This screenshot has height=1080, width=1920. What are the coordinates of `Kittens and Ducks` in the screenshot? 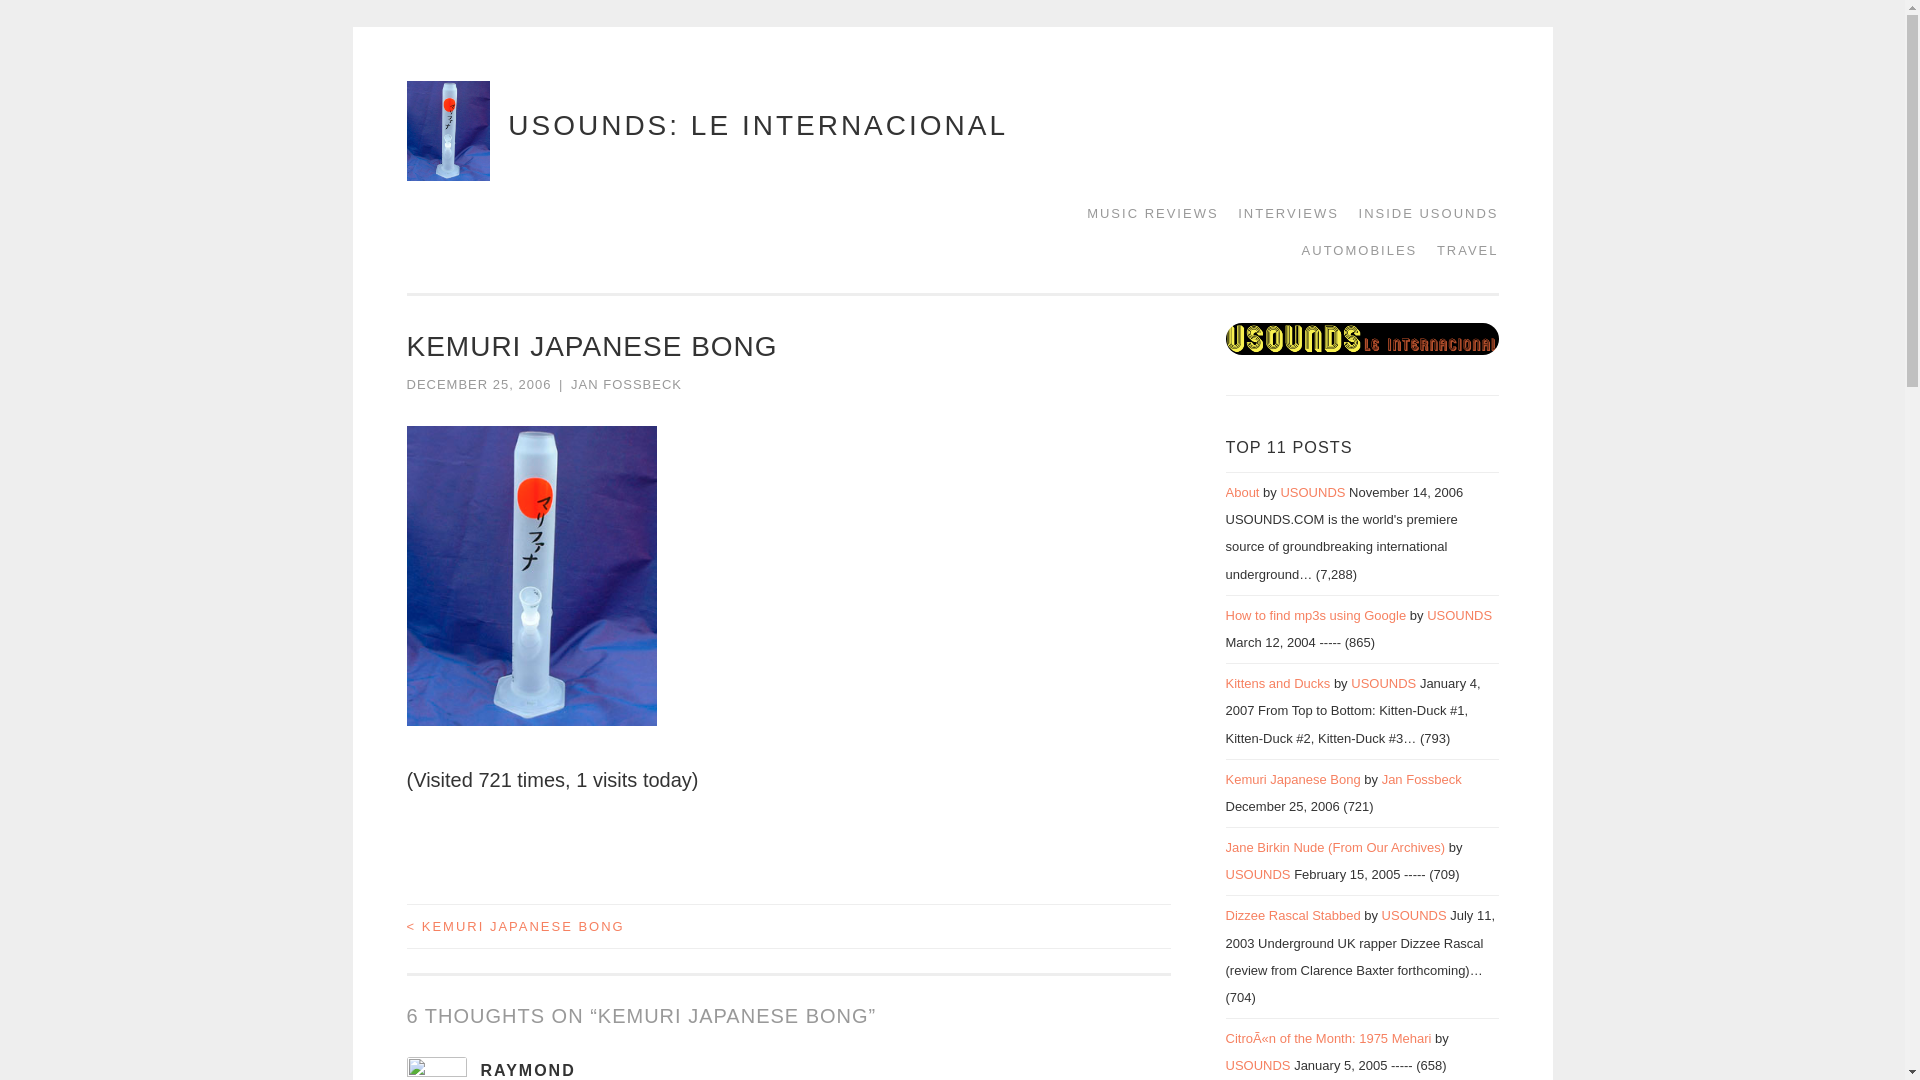 It's located at (1278, 684).